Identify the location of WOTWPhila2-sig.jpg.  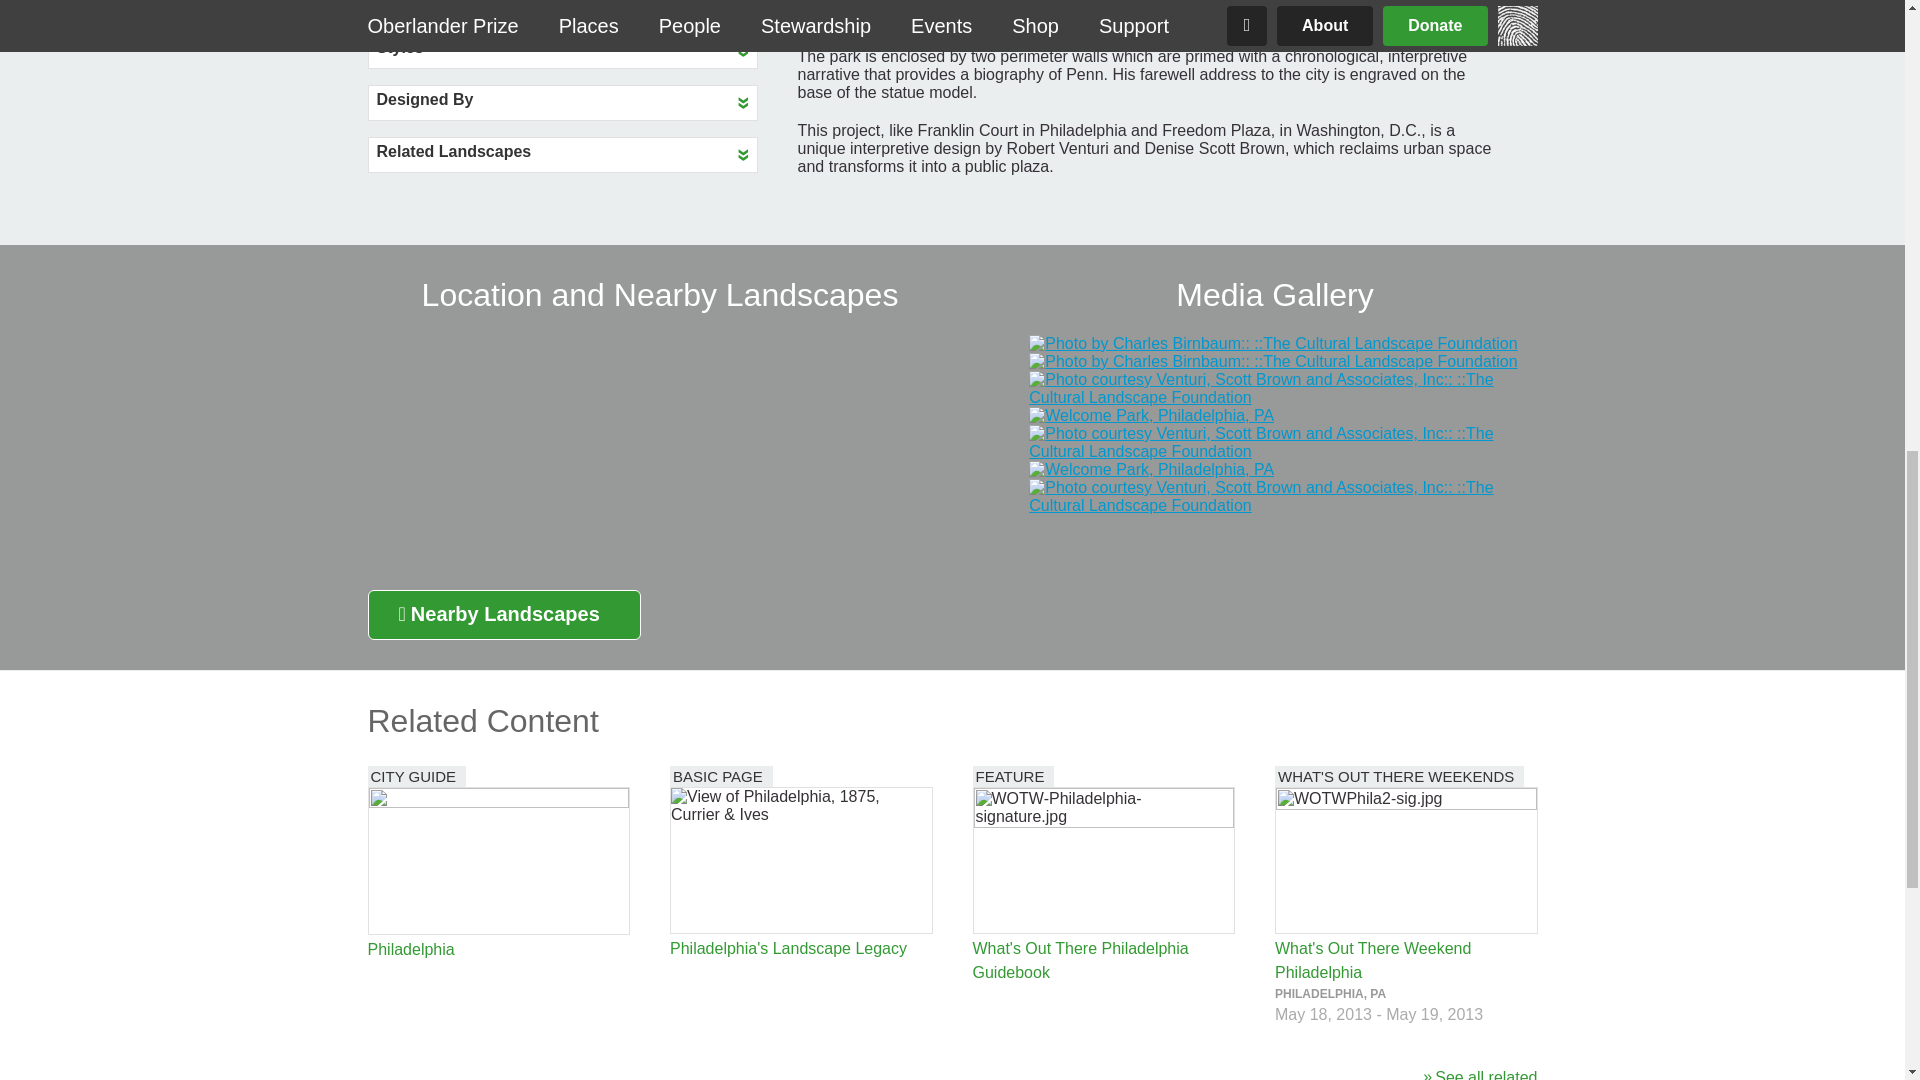
(1406, 860).